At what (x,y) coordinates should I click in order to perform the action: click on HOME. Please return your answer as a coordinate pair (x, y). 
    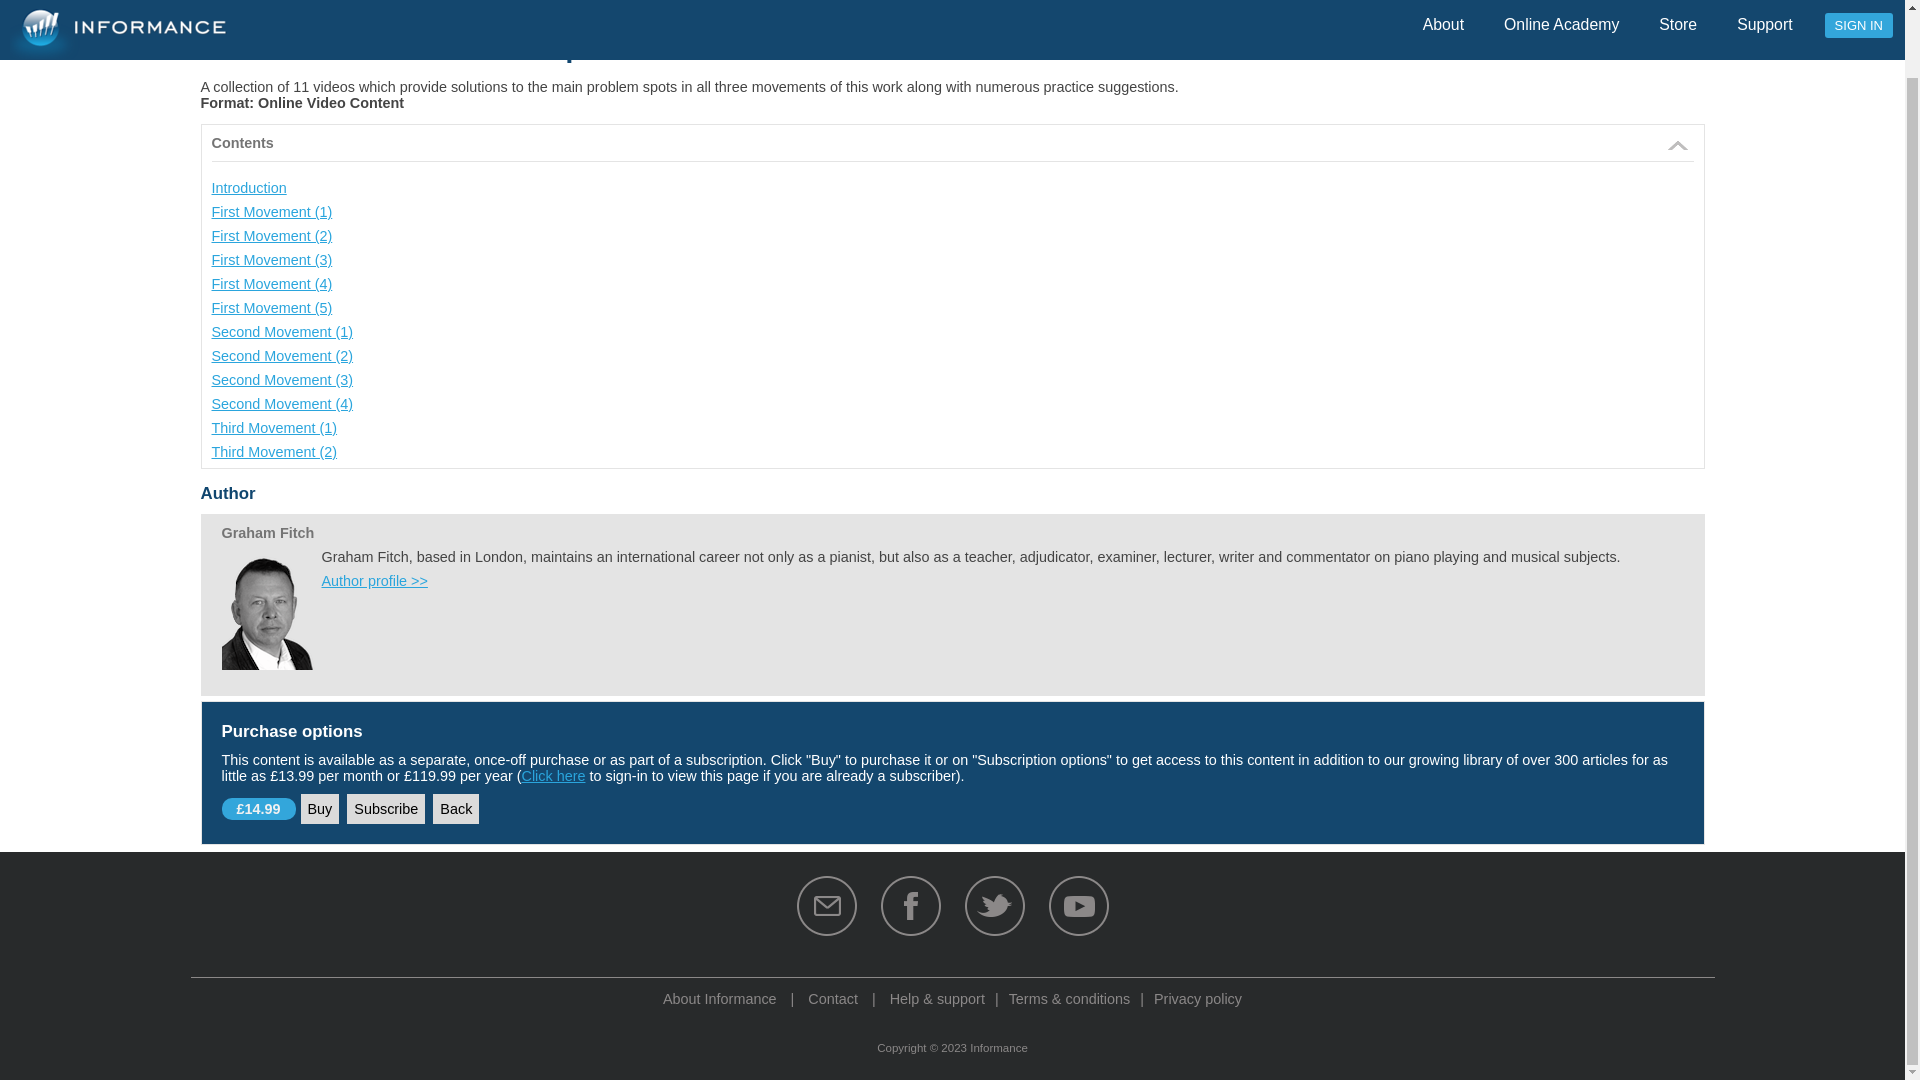
    Looking at the image, I should click on (218, 6).